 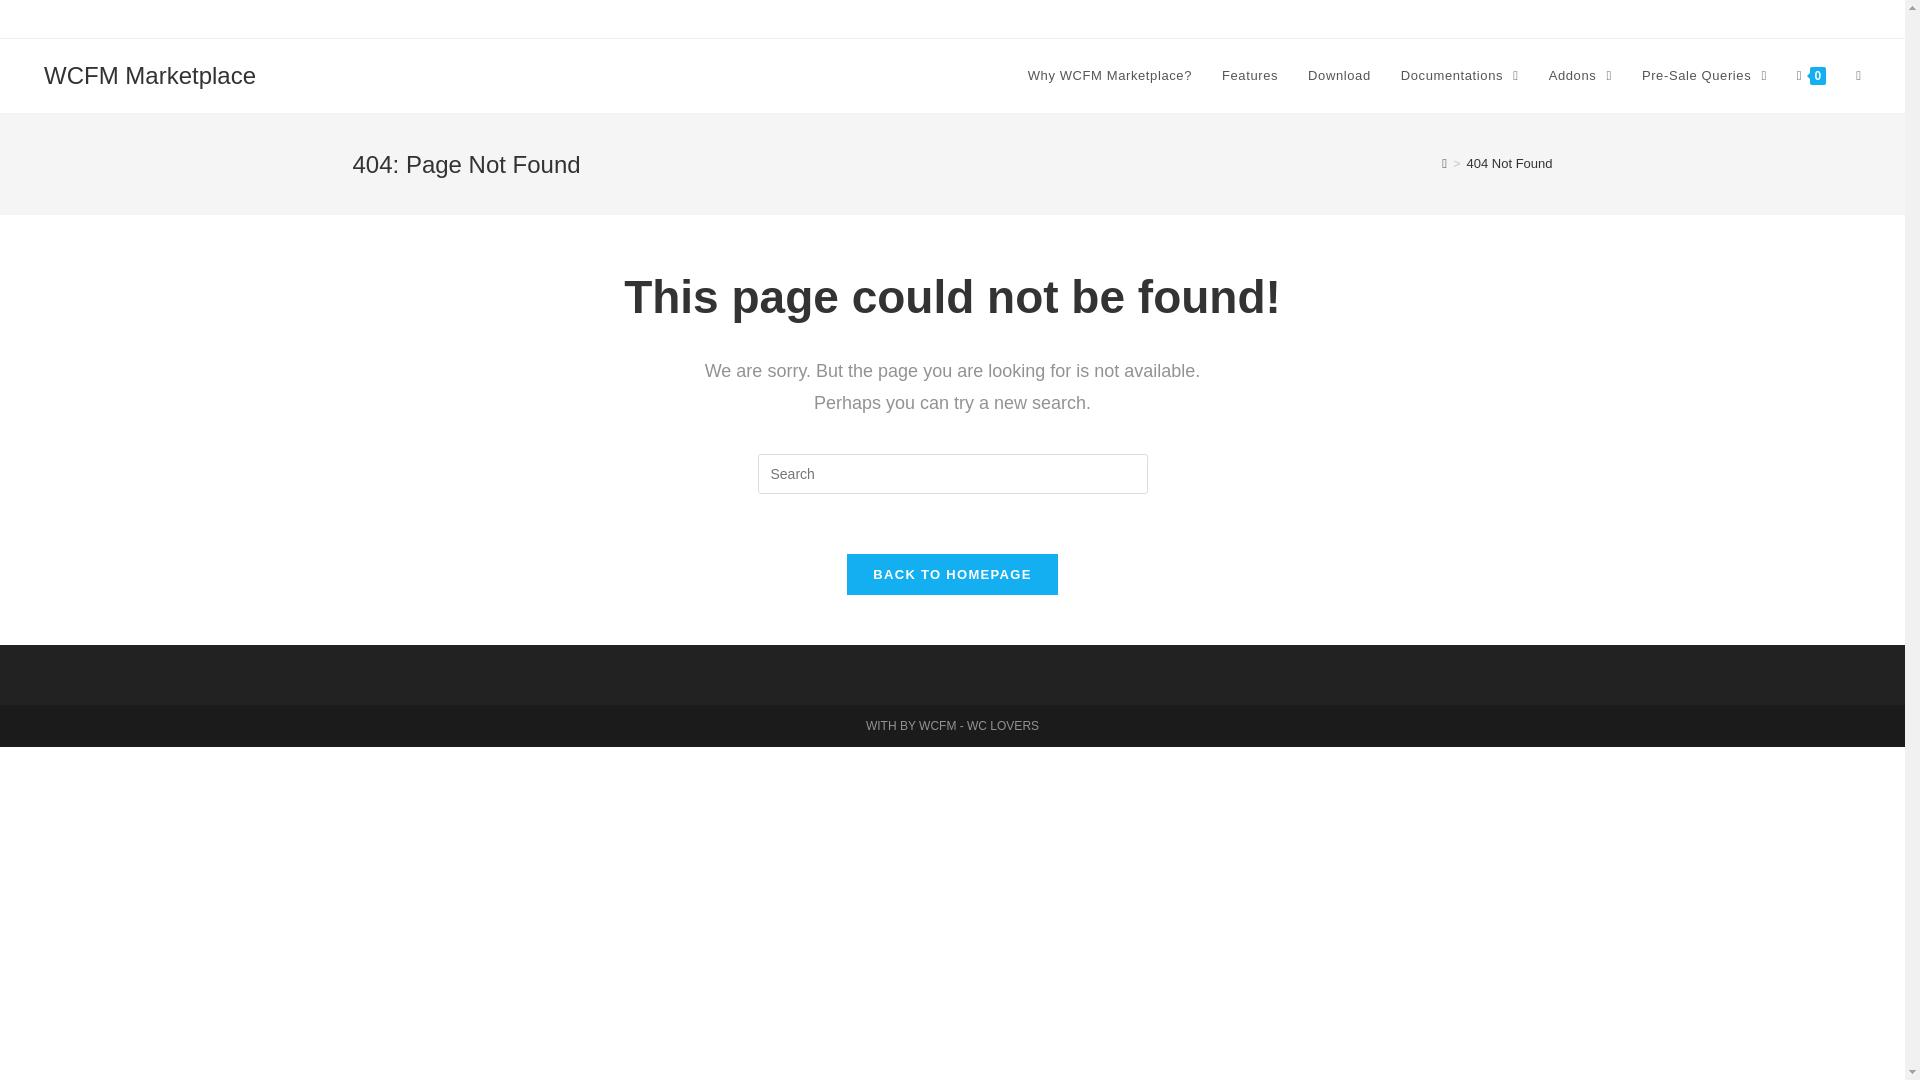 I want to click on Documentations, so click(x=1460, y=76).